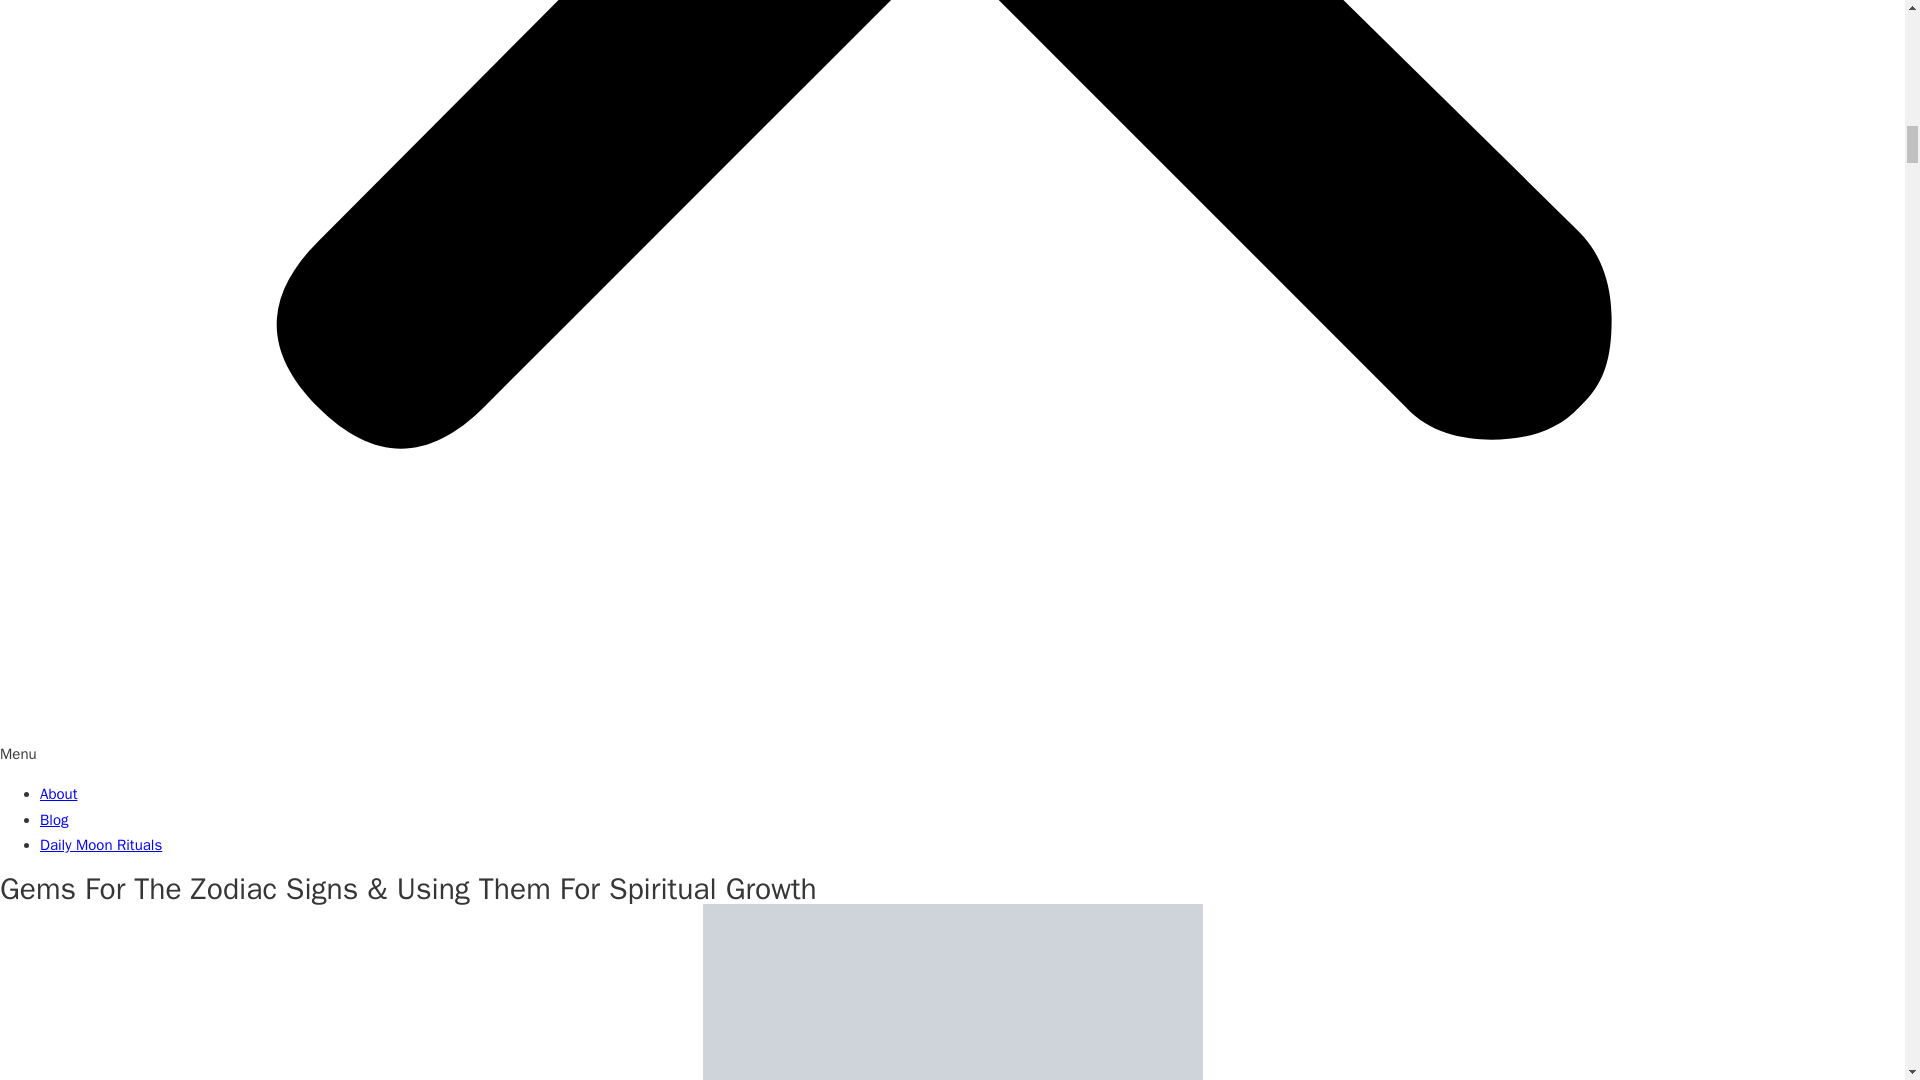  Describe the element at coordinates (100, 844) in the screenshot. I see `Daily Moon Rituals` at that location.